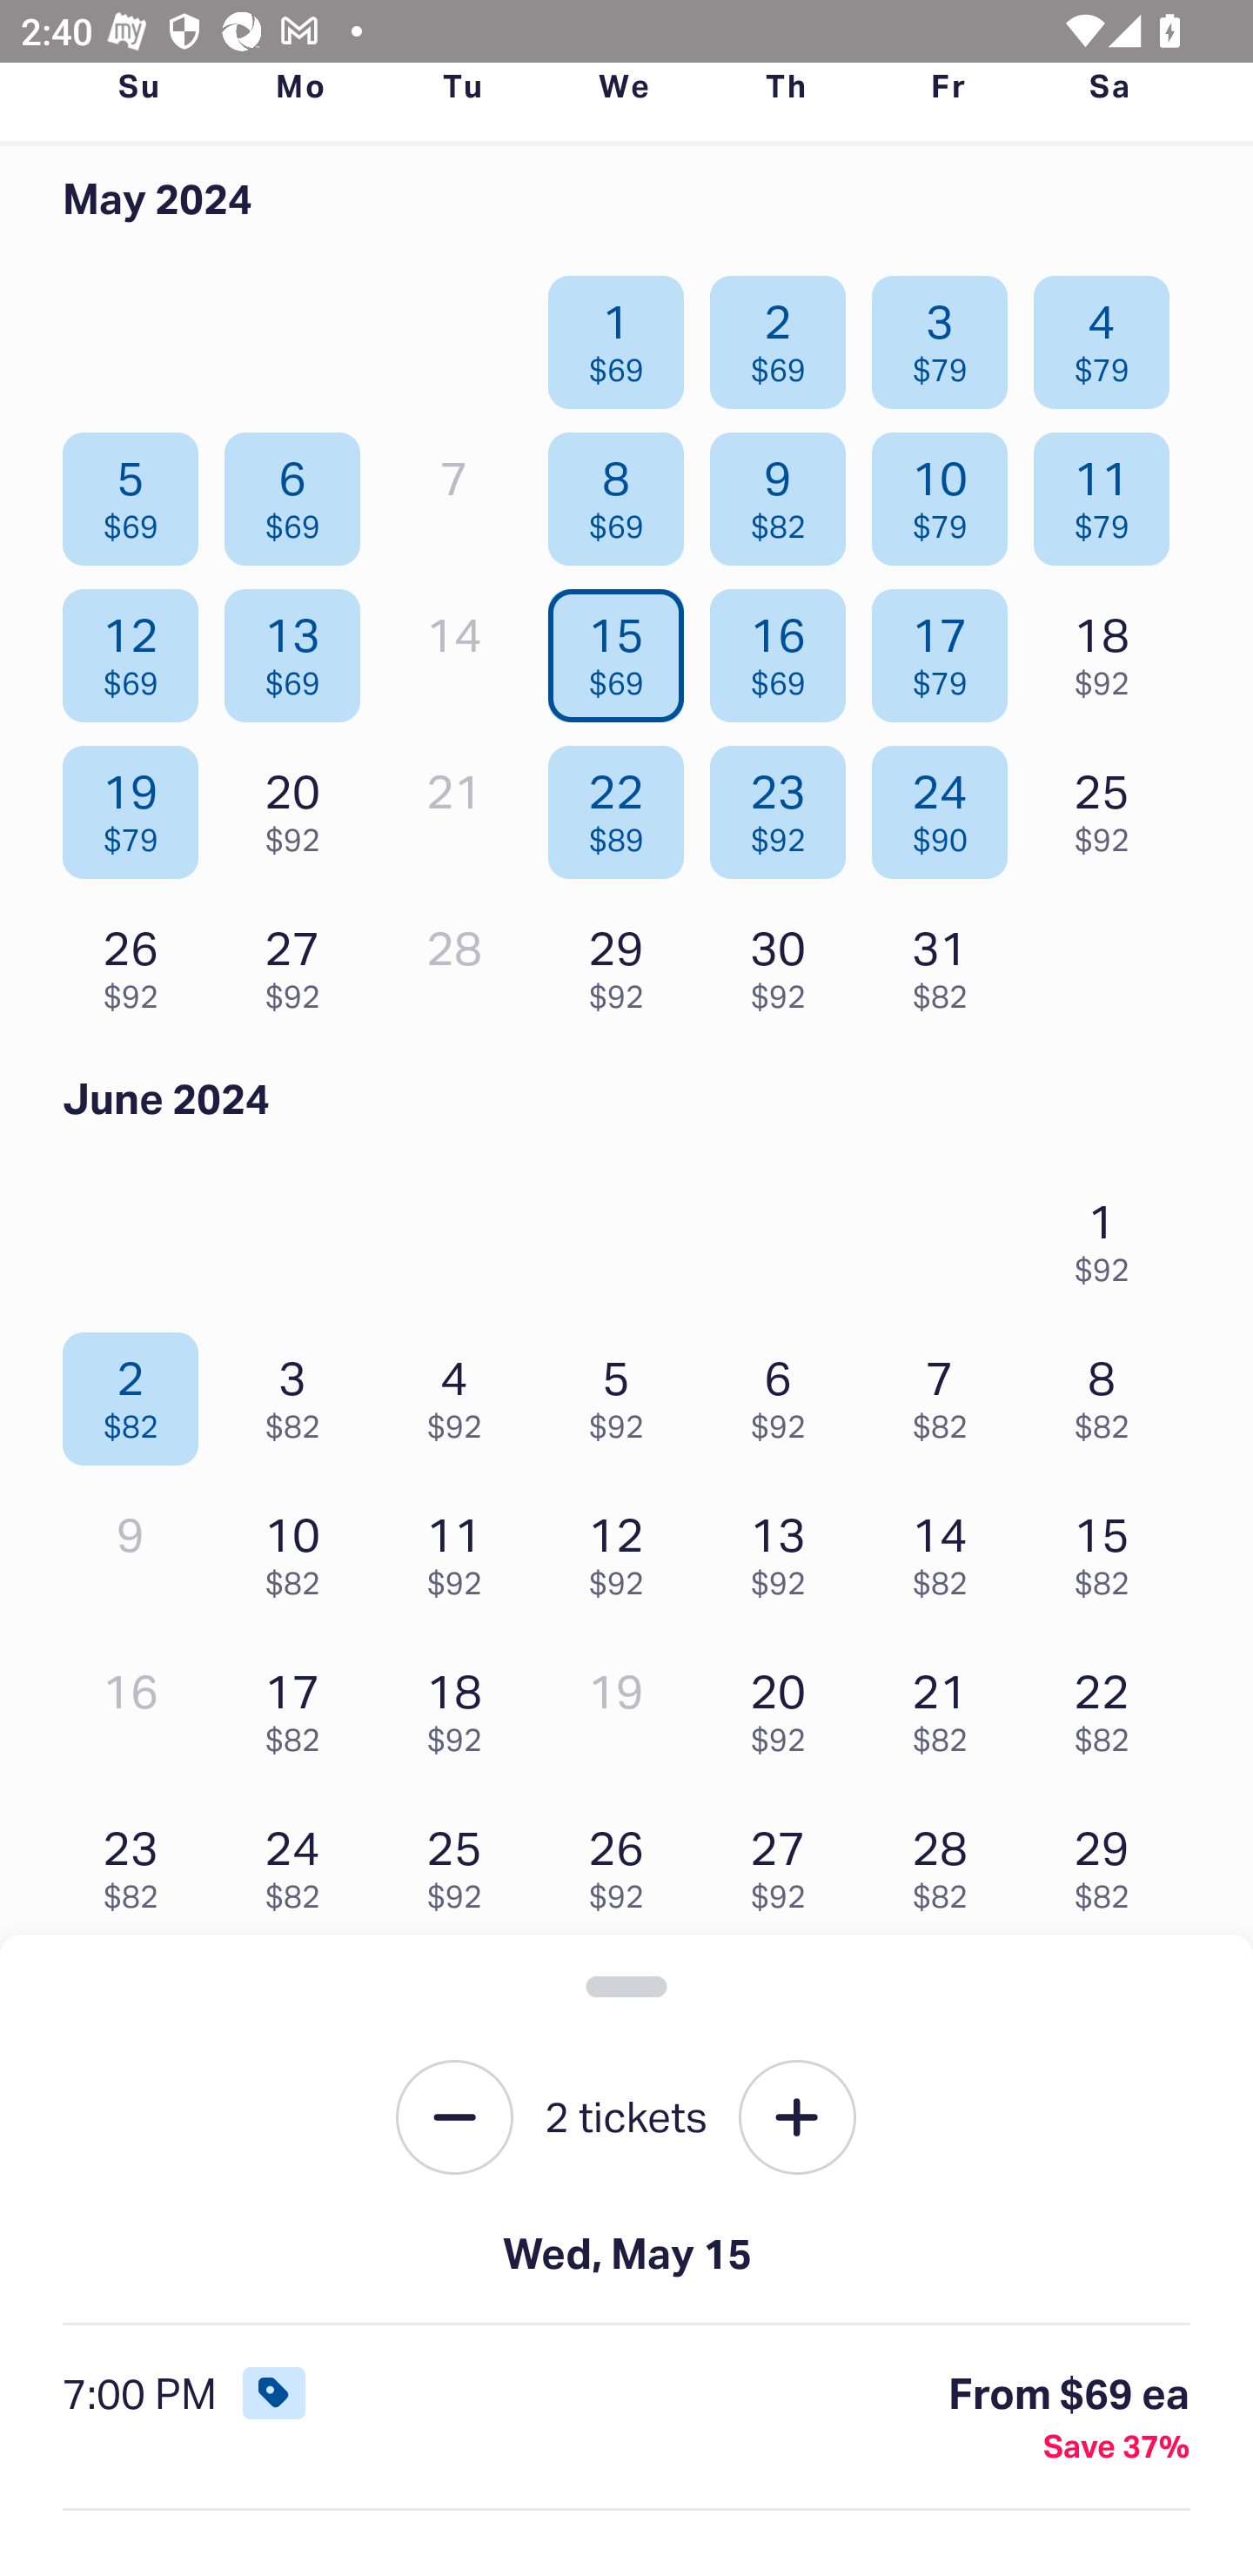 The height and width of the screenshot is (2576, 1253). What do you see at coordinates (623, 1862) in the screenshot?
I see `26 $92` at bounding box center [623, 1862].